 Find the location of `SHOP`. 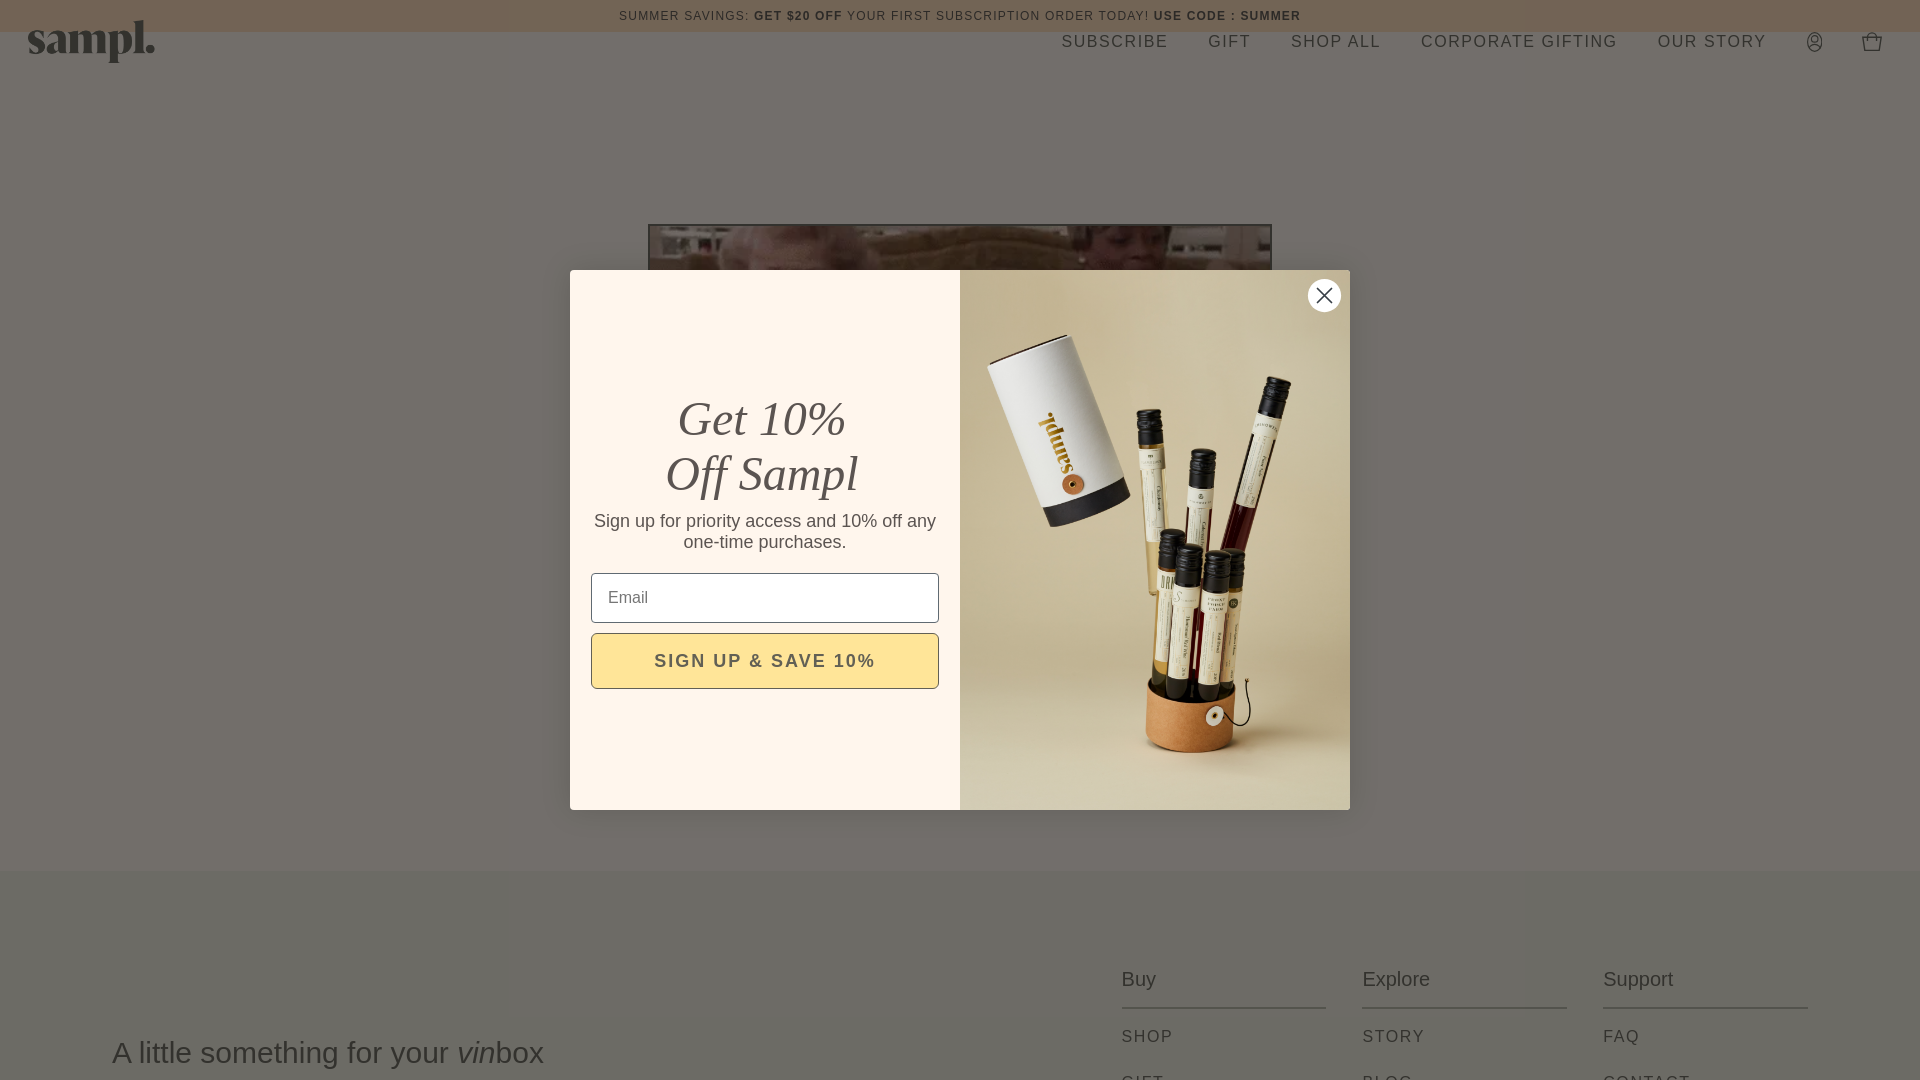

SHOP is located at coordinates (1147, 1037).